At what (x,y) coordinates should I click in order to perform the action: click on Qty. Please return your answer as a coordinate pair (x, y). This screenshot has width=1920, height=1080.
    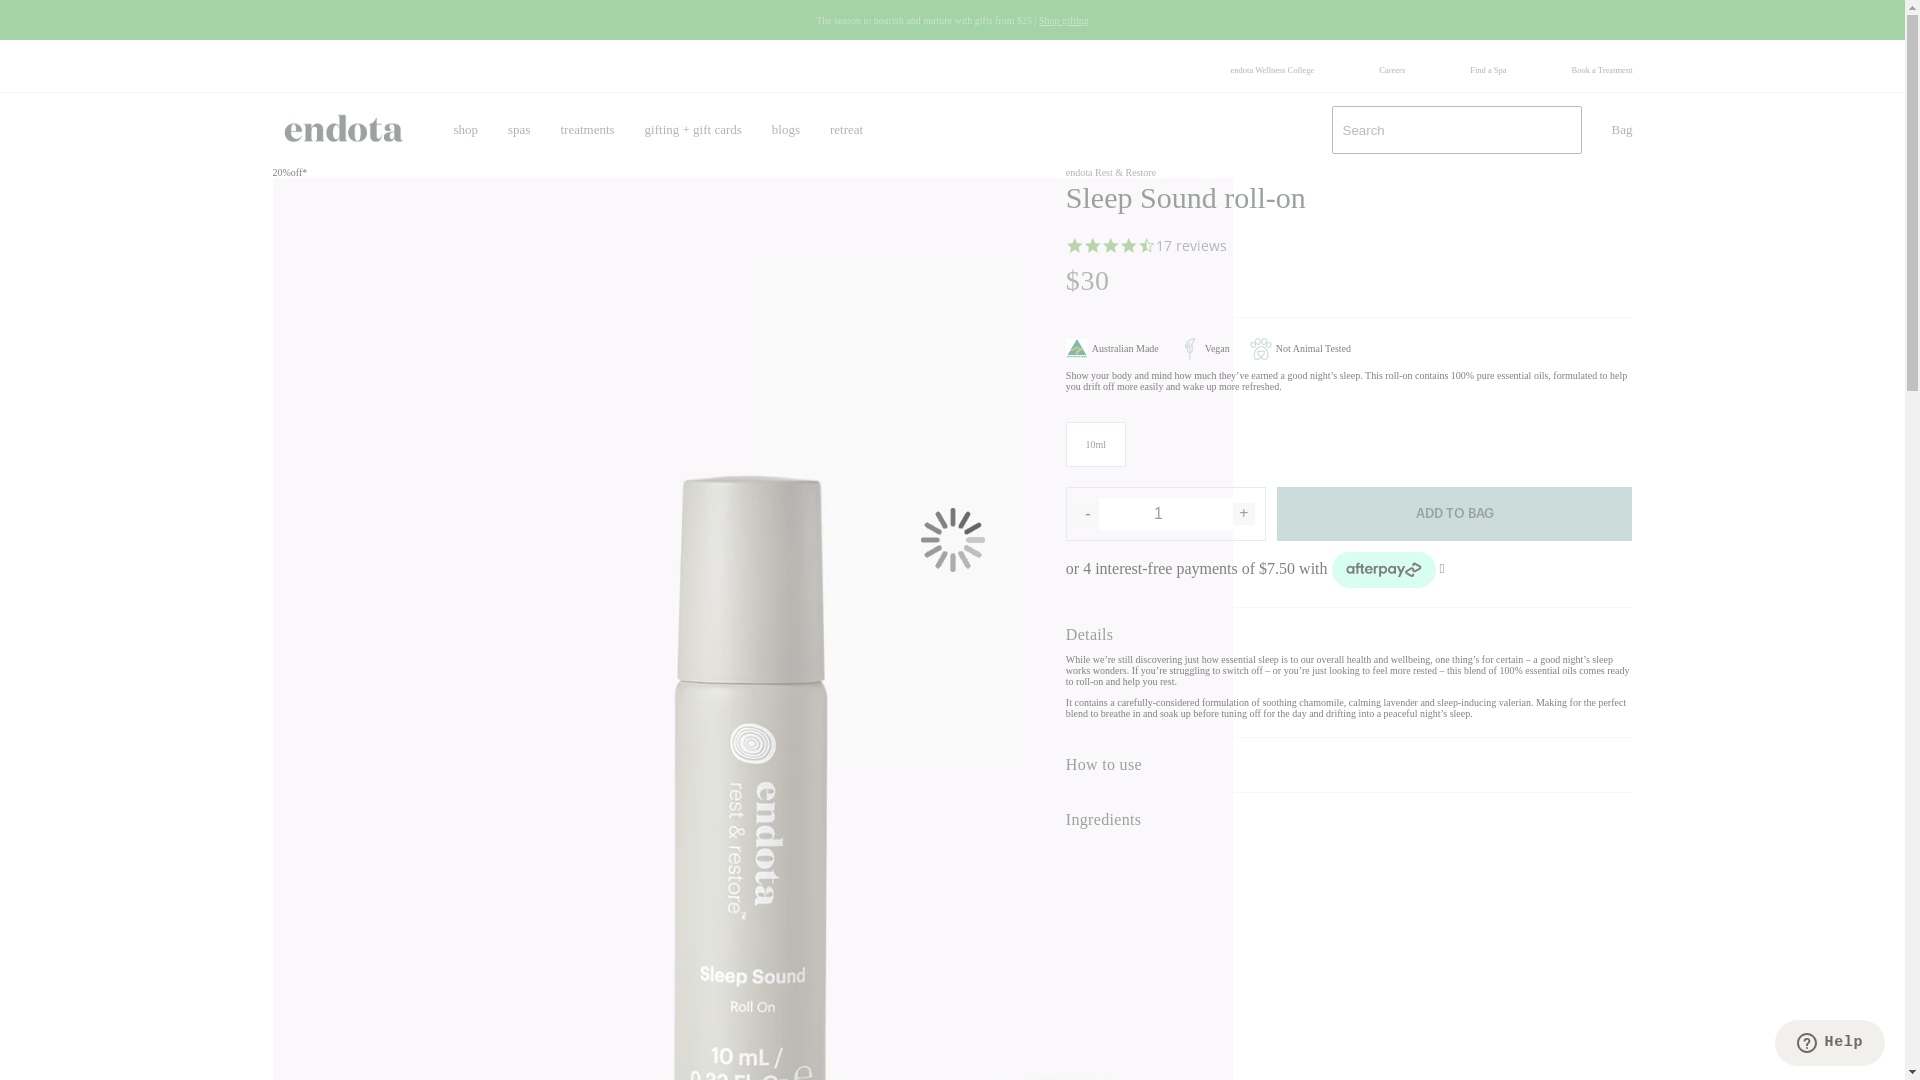
    Looking at the image, I should click on (1166, 514).